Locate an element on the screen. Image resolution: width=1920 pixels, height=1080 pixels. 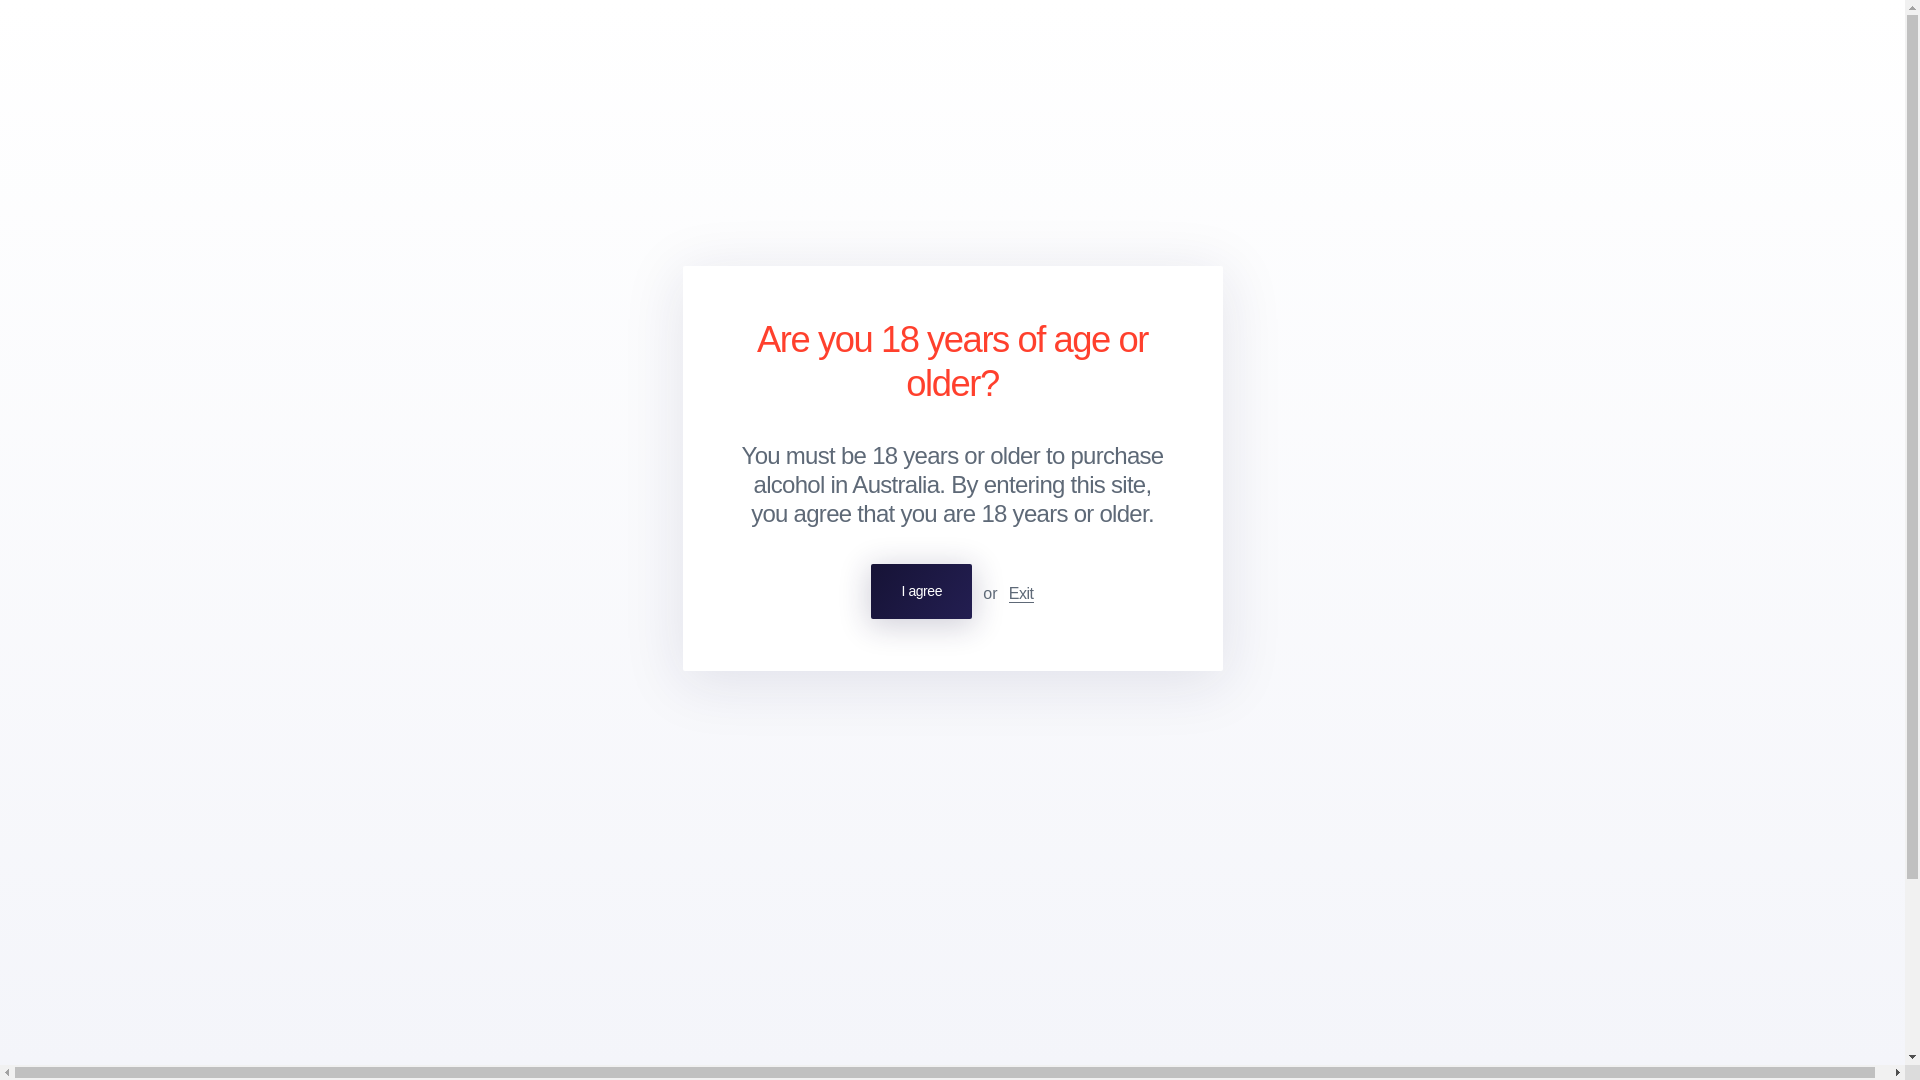
I agree is located at coordinates (921, 590).